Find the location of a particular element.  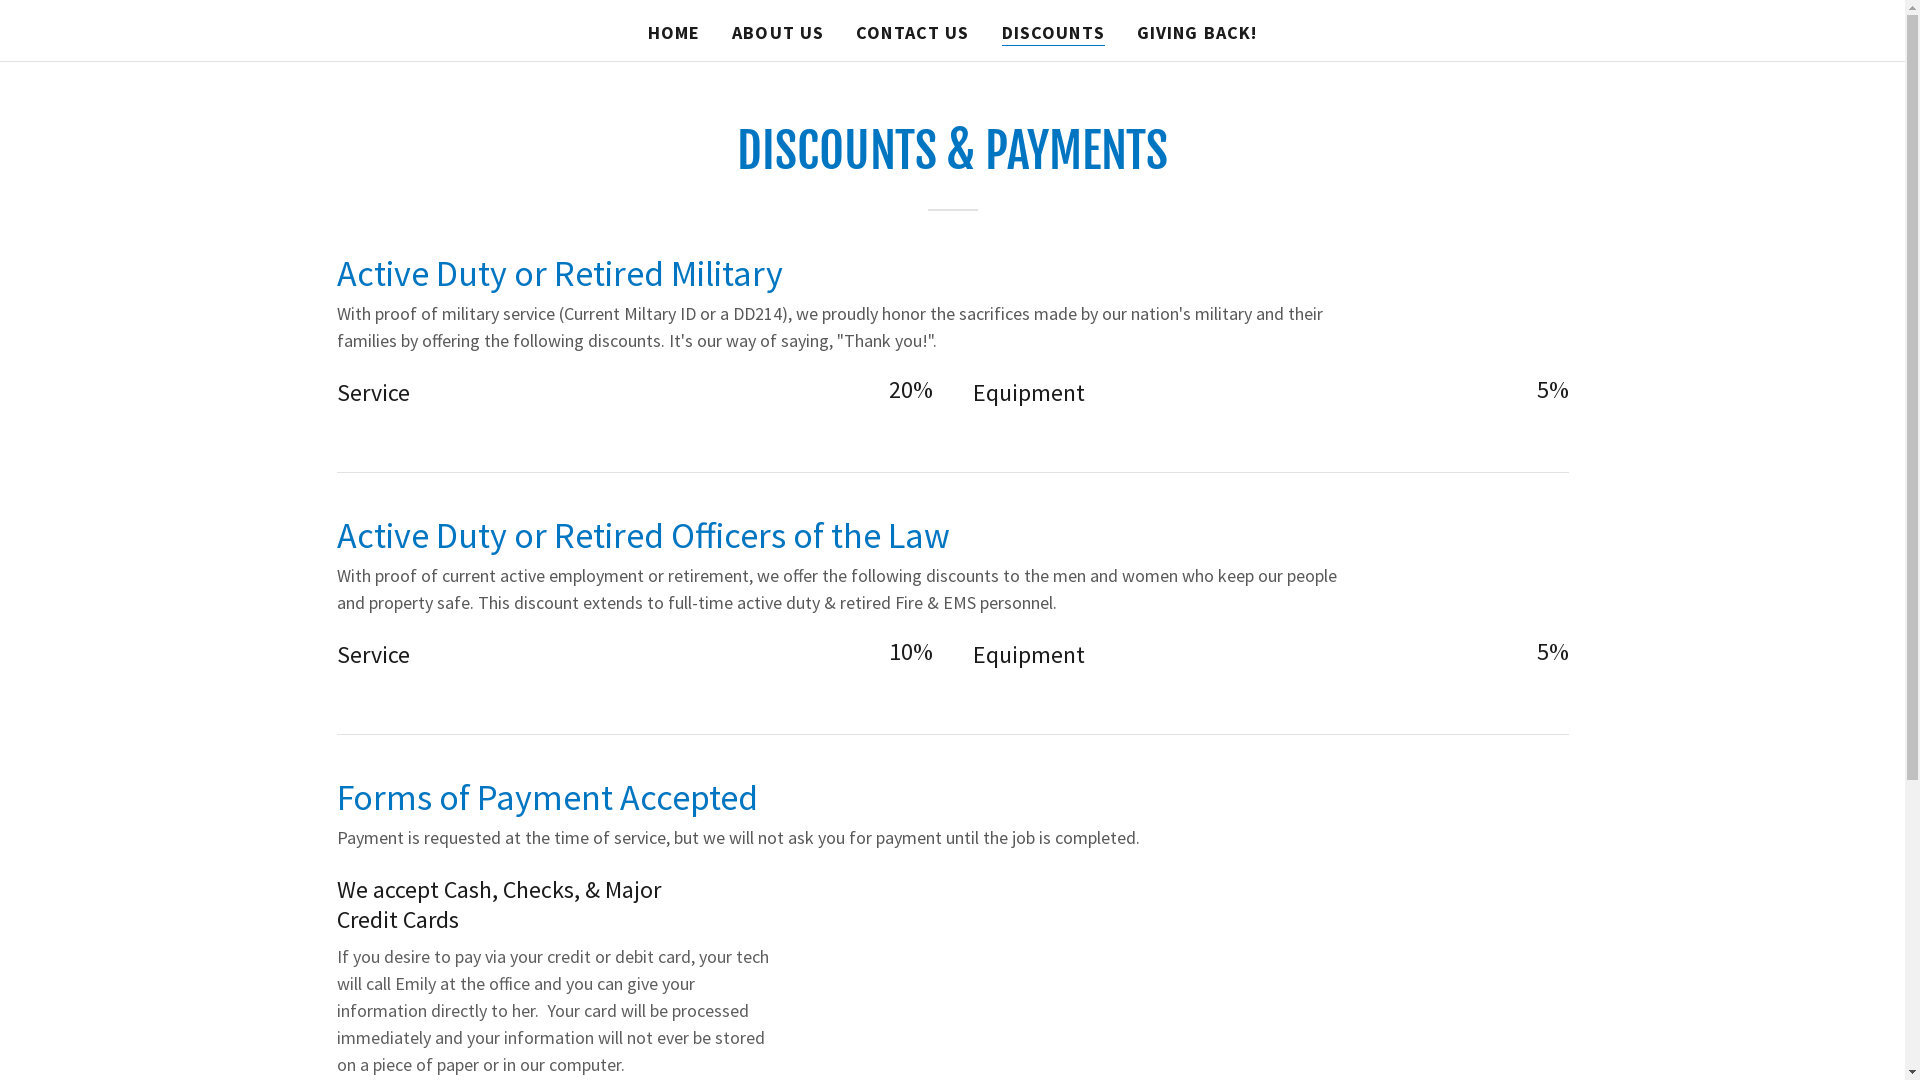

CONTACT US is located at coordinates (912, 33).